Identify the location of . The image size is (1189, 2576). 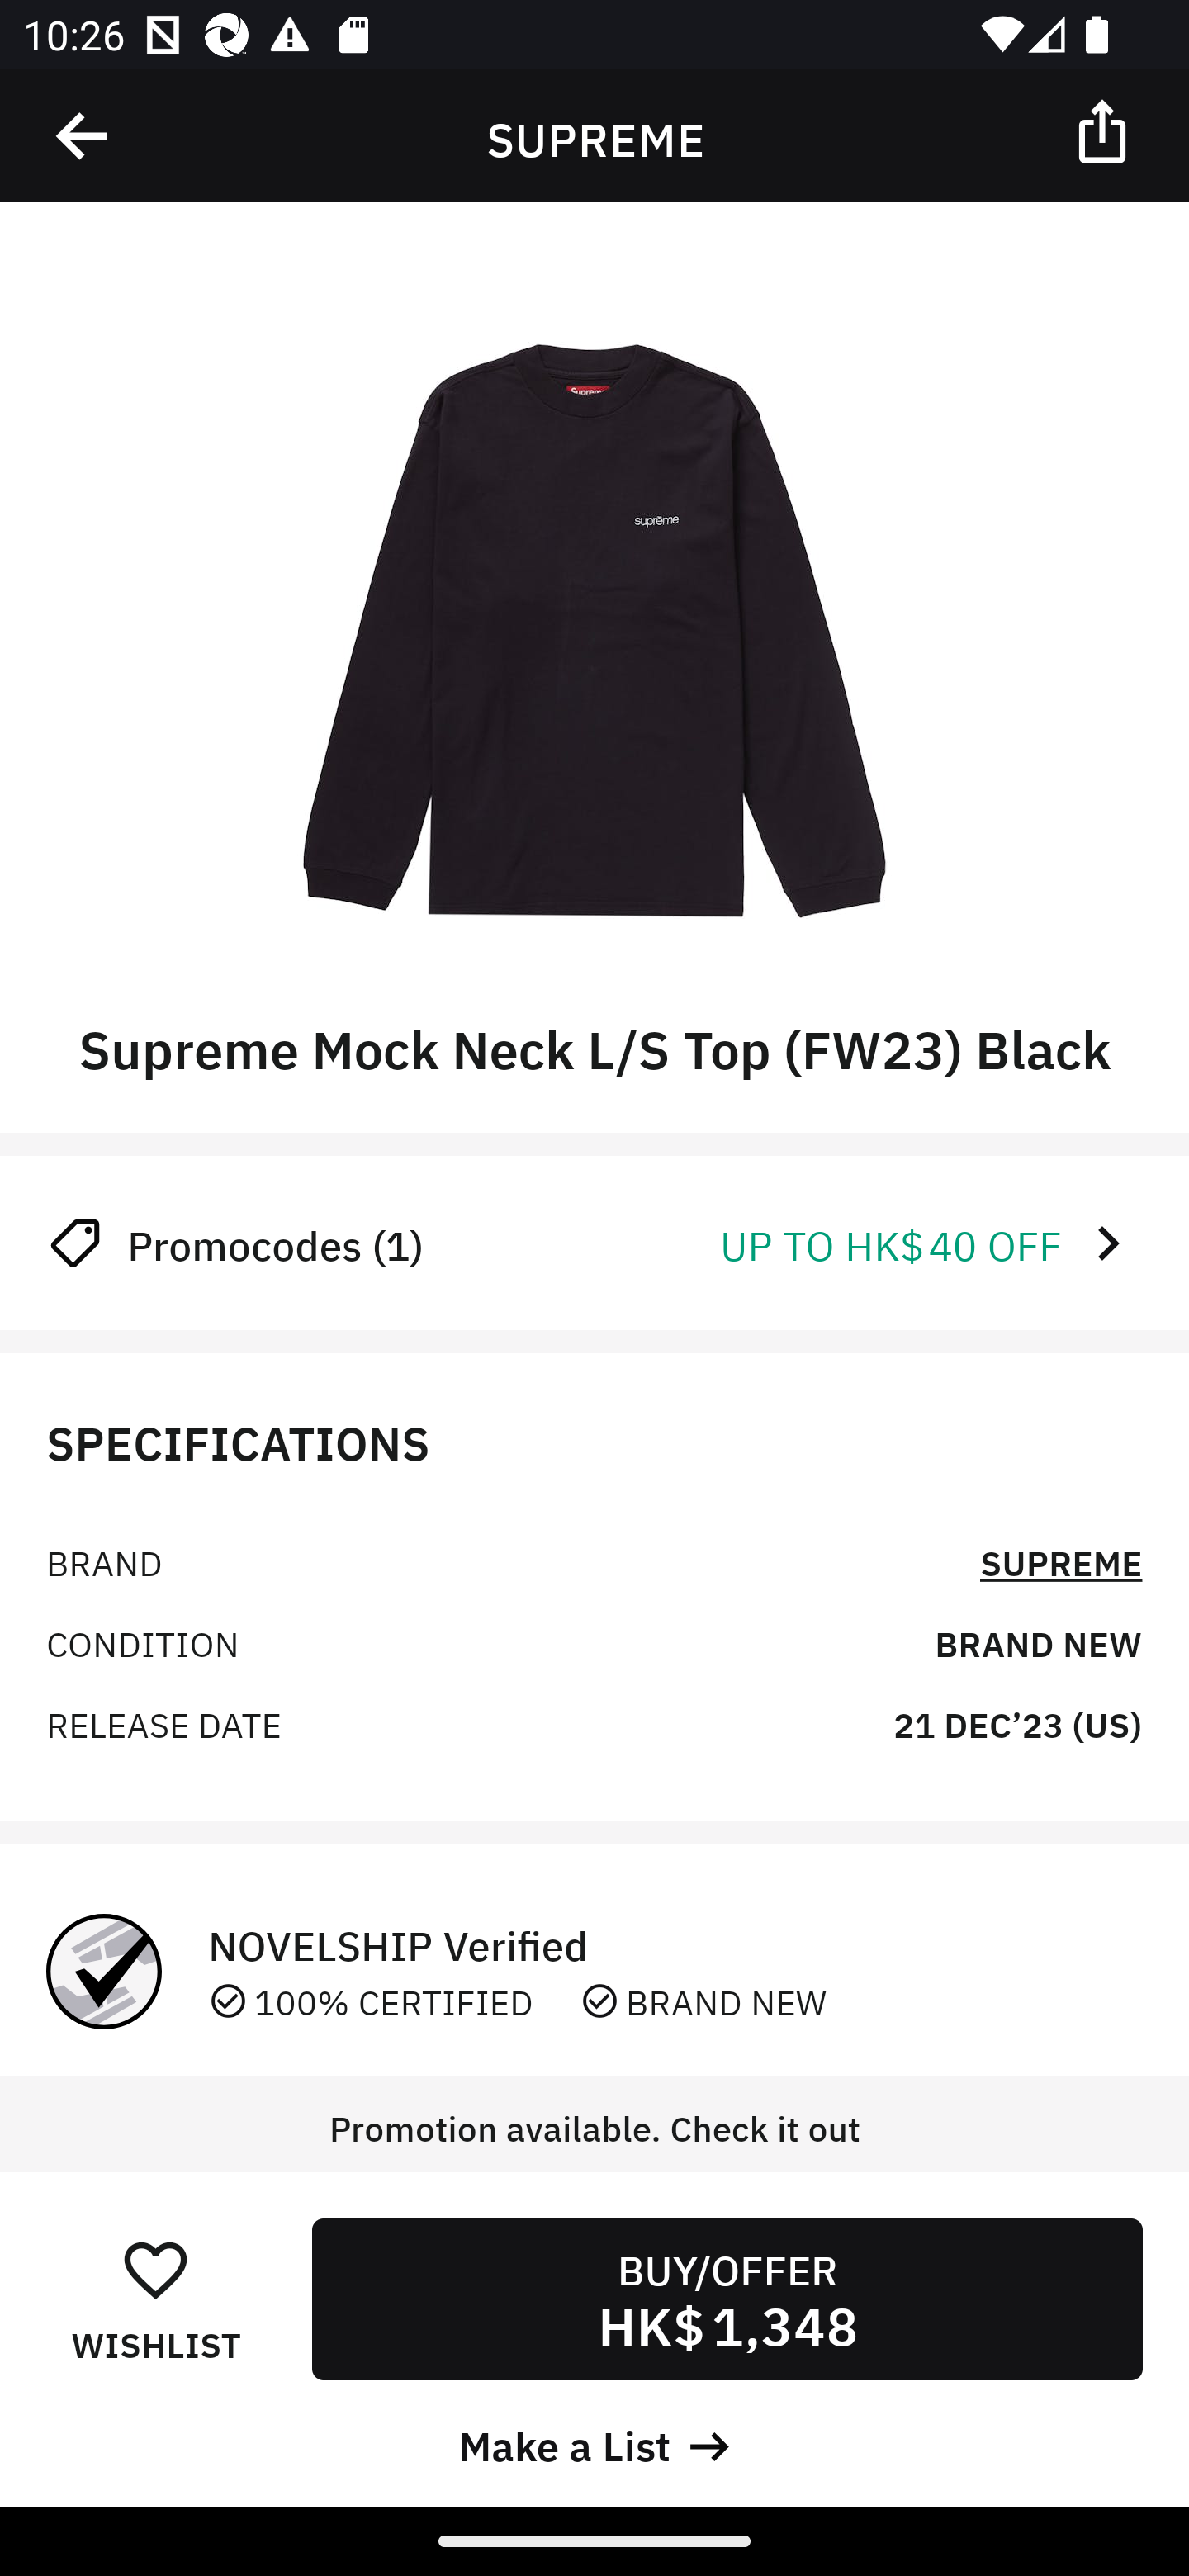
(83, 136).